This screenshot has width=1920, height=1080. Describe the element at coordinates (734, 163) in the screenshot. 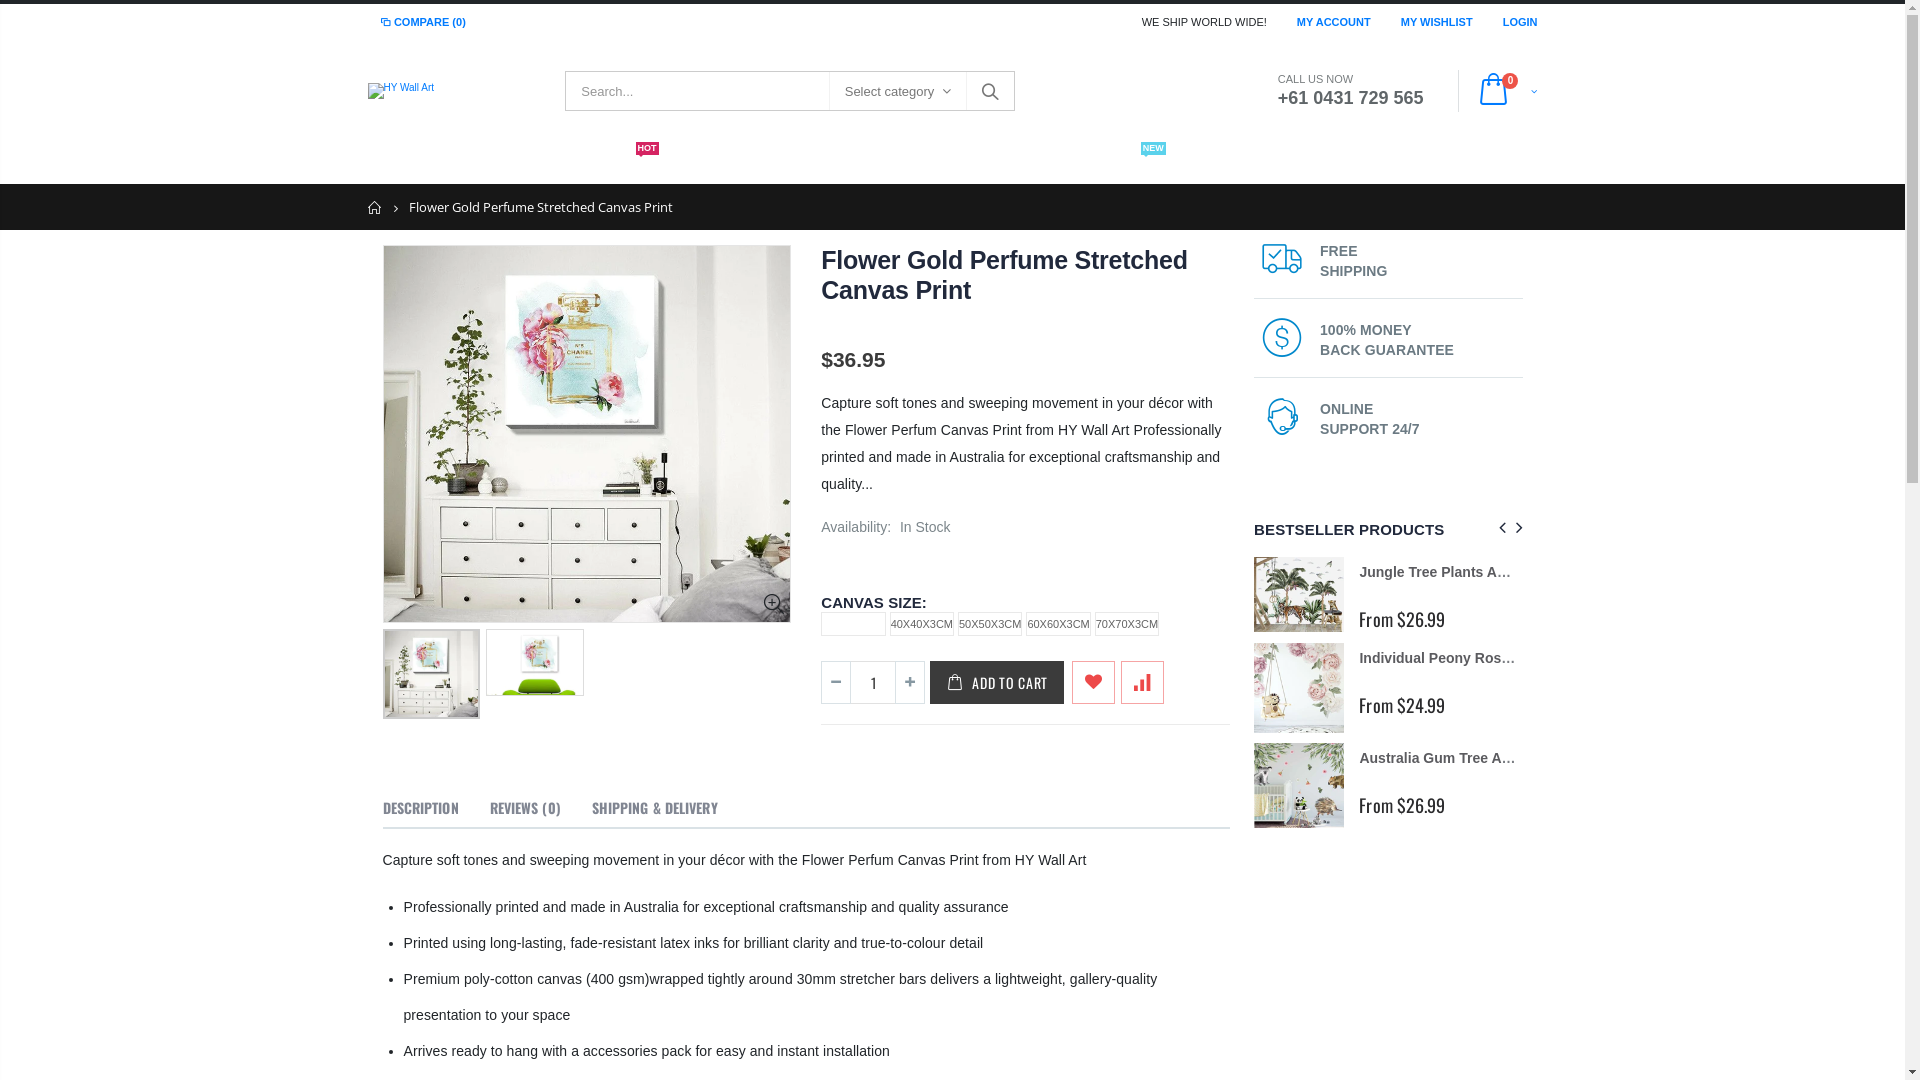

I see `WALL DECAL` at that location.